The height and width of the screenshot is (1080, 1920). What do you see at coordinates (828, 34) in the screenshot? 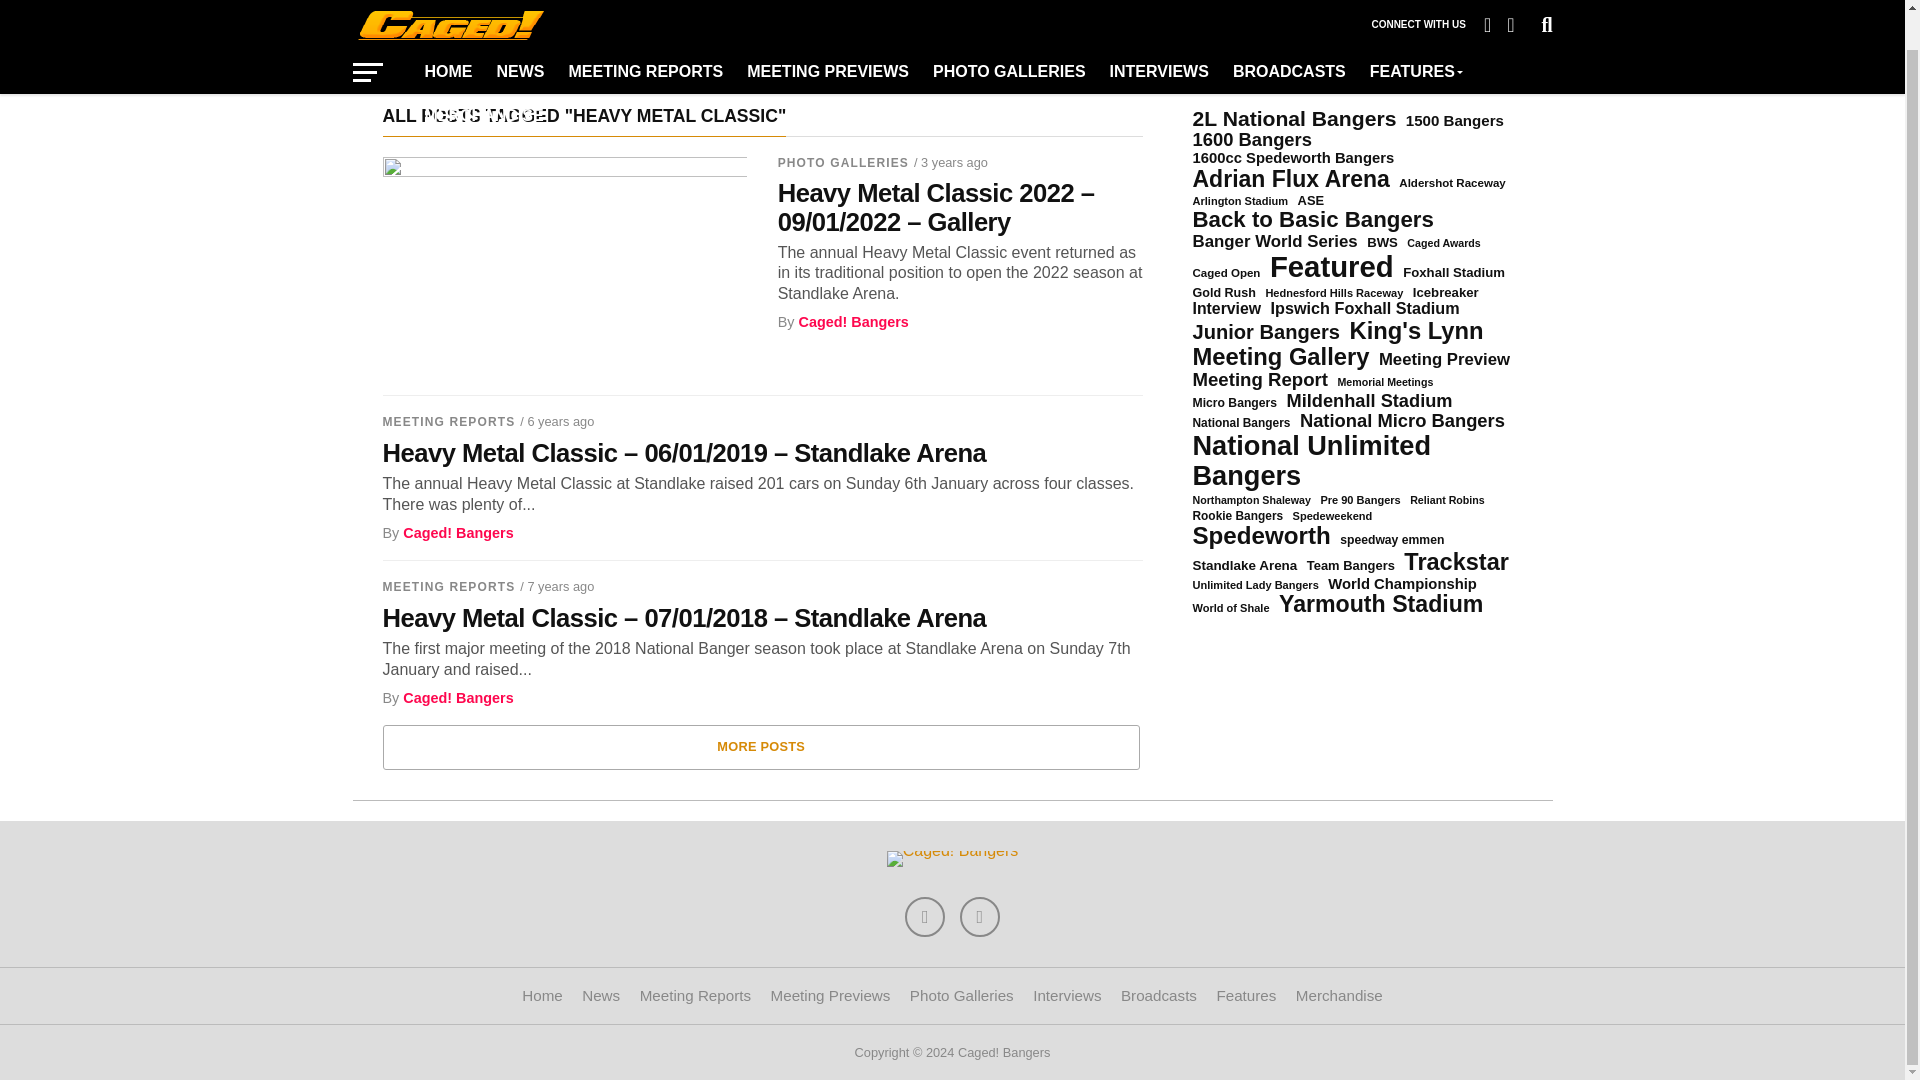
I see `MEETING PREVIEWS` at bounding box center [828, 34].